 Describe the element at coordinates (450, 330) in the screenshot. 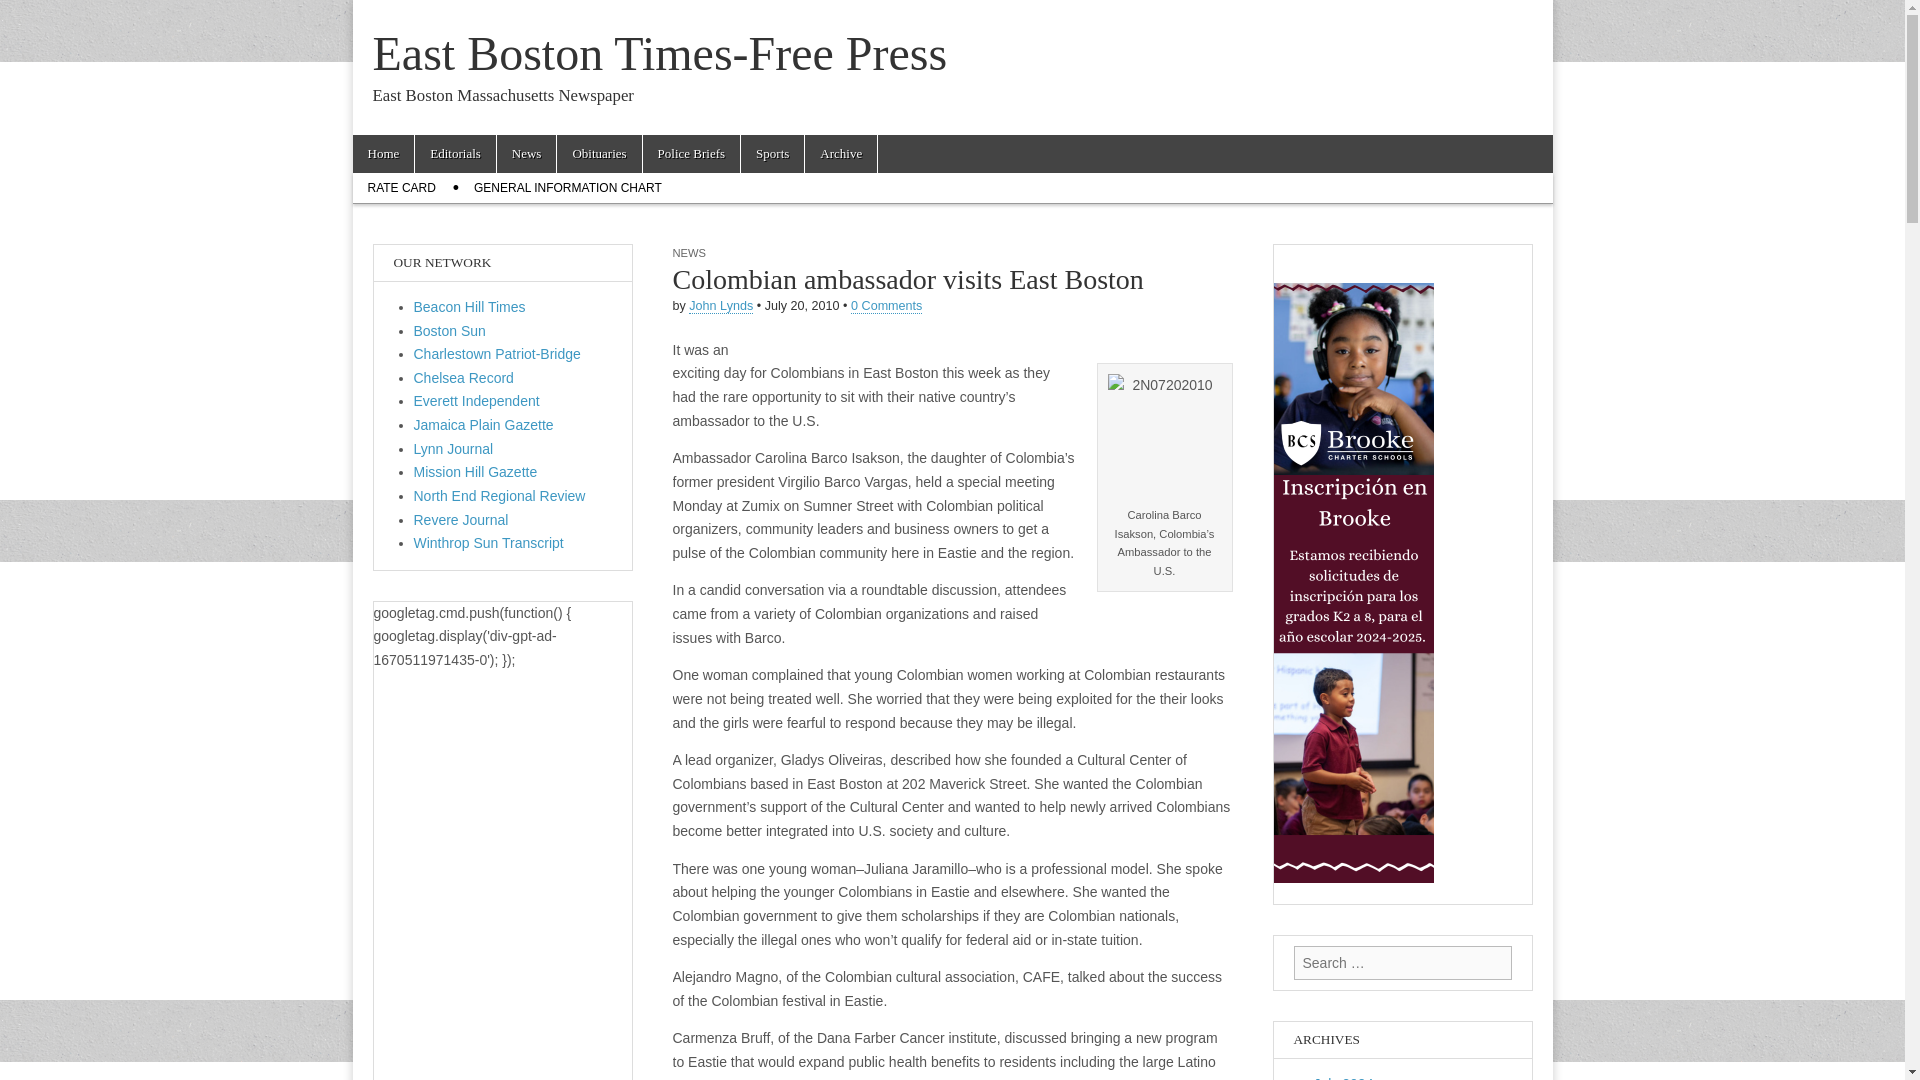

I see `Boston Sun` at that location.